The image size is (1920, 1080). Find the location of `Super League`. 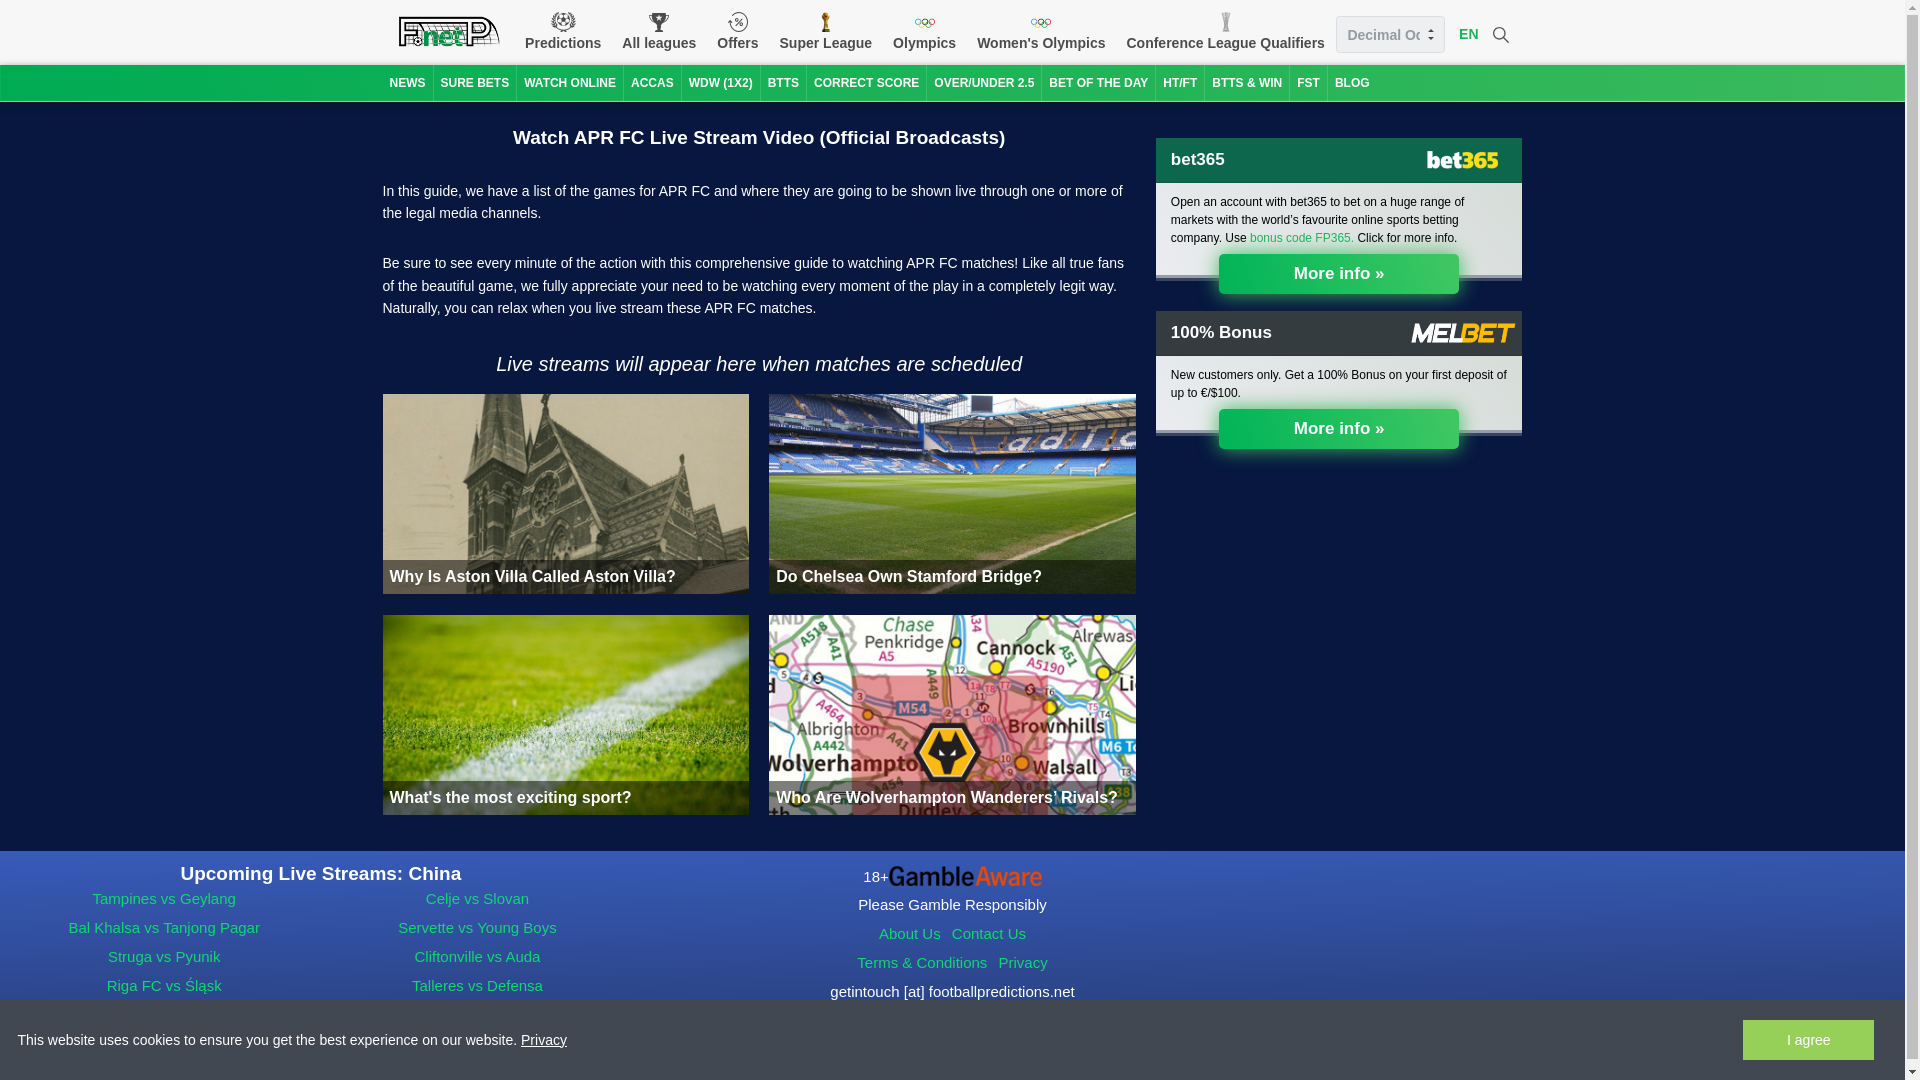

Super League is located at coordinates (826, 32).